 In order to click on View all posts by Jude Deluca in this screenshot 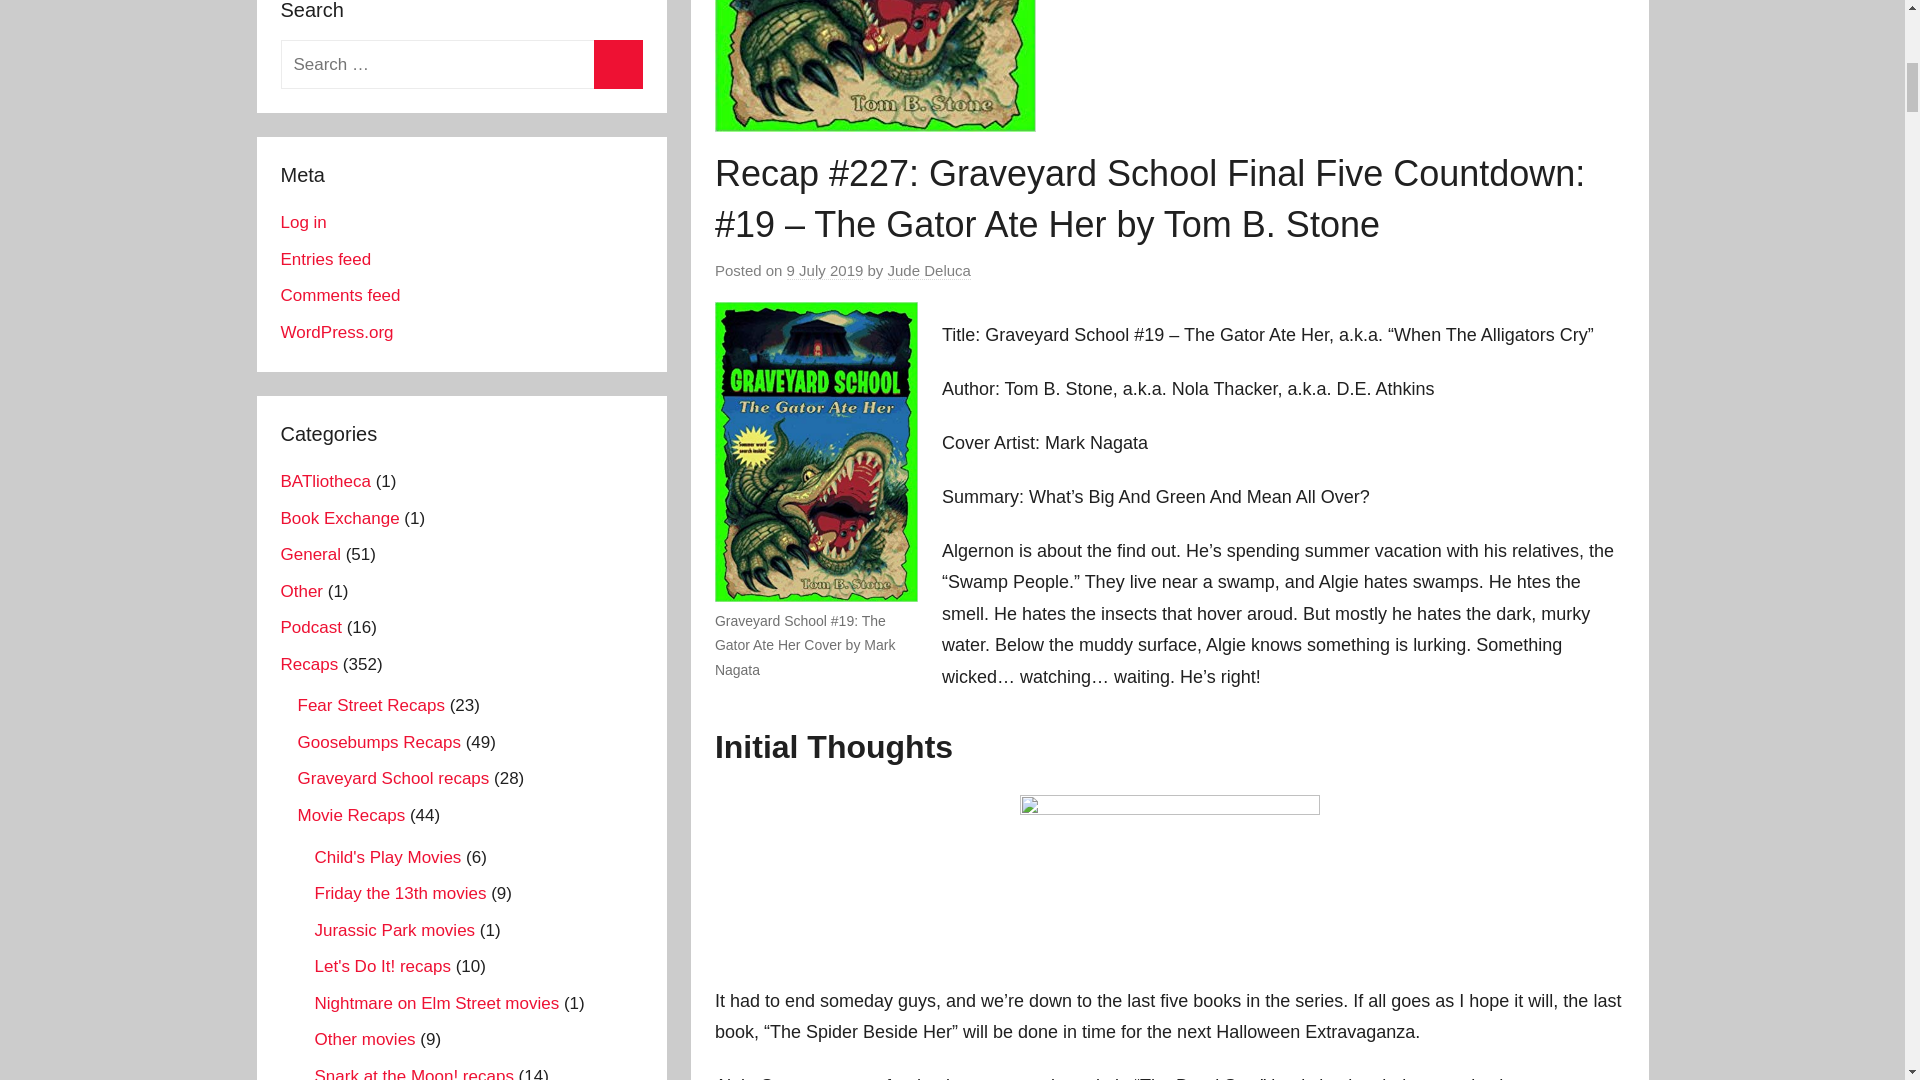, I will do `click(929, 270)`.